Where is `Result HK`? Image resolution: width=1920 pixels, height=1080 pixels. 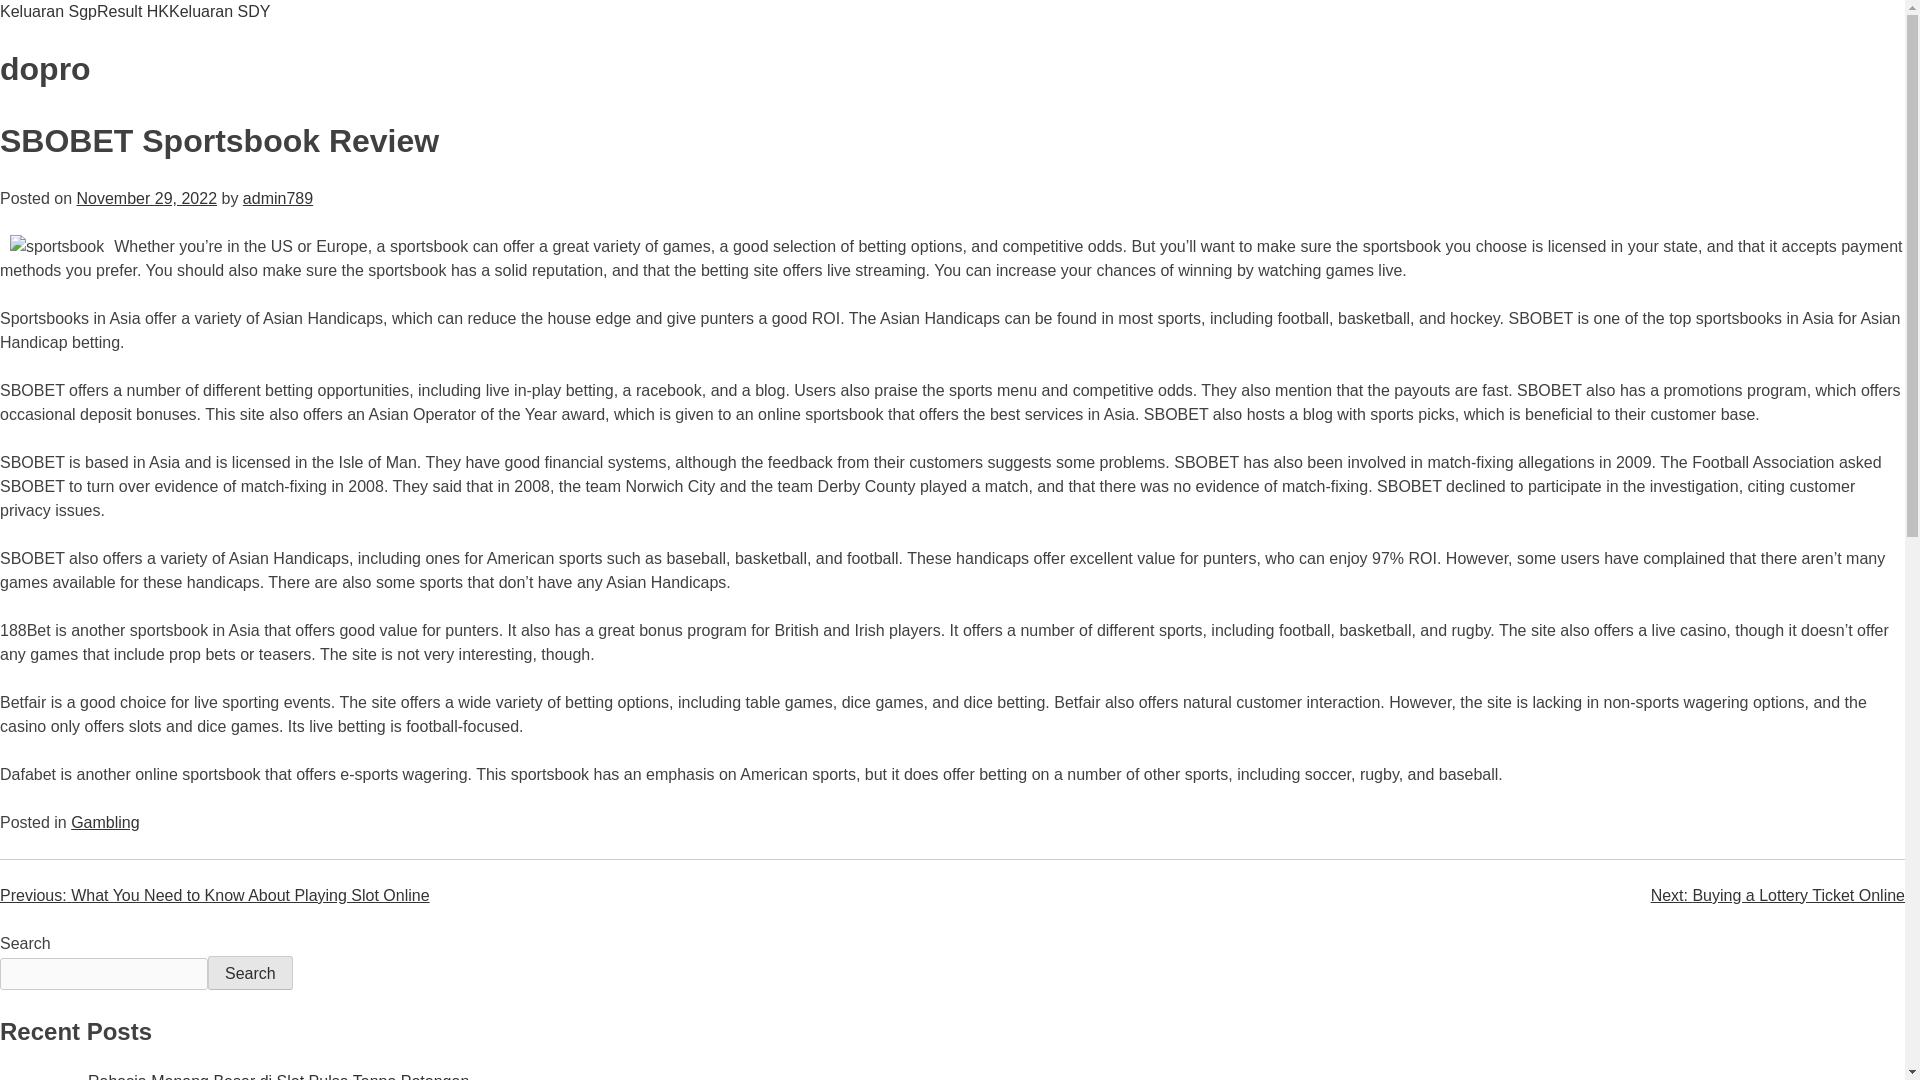 Result HK is located at coordinates (132, 12).